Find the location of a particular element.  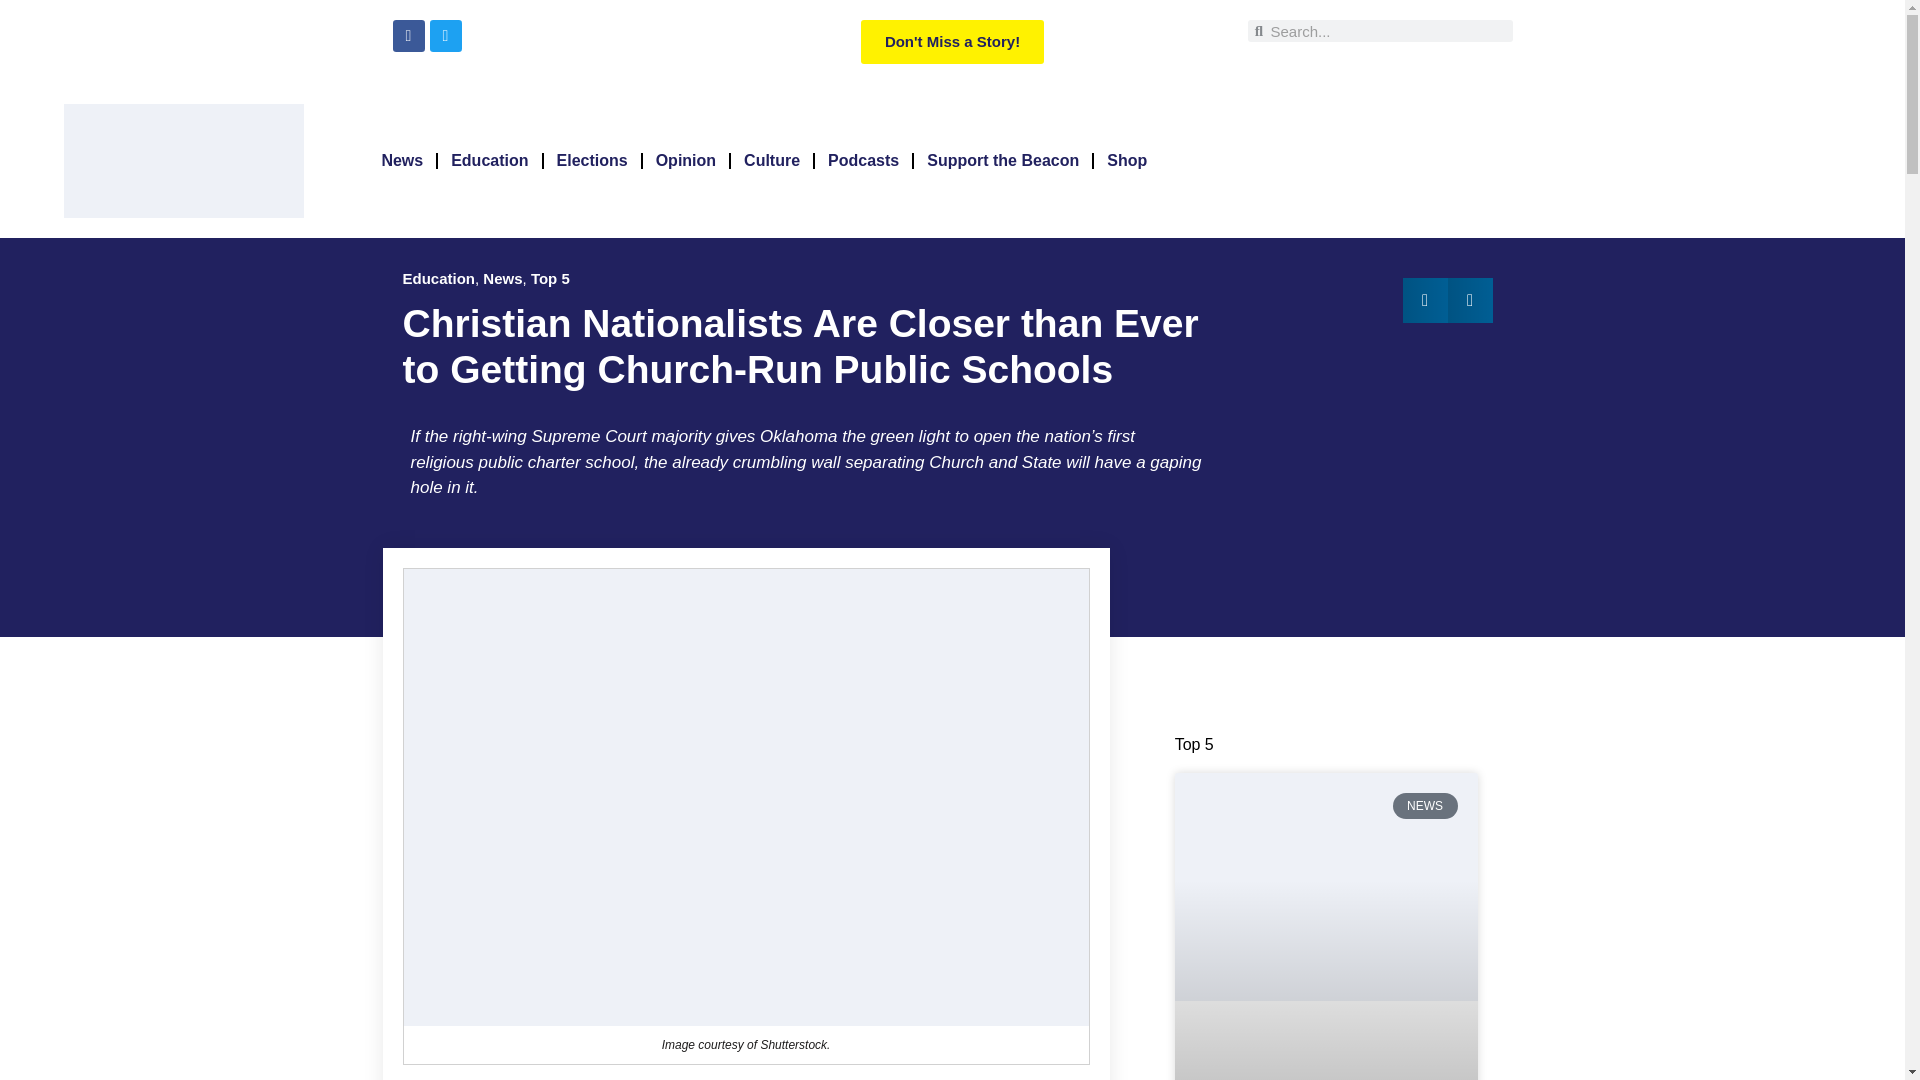

Top 5 is located at coordinates (550, 278).